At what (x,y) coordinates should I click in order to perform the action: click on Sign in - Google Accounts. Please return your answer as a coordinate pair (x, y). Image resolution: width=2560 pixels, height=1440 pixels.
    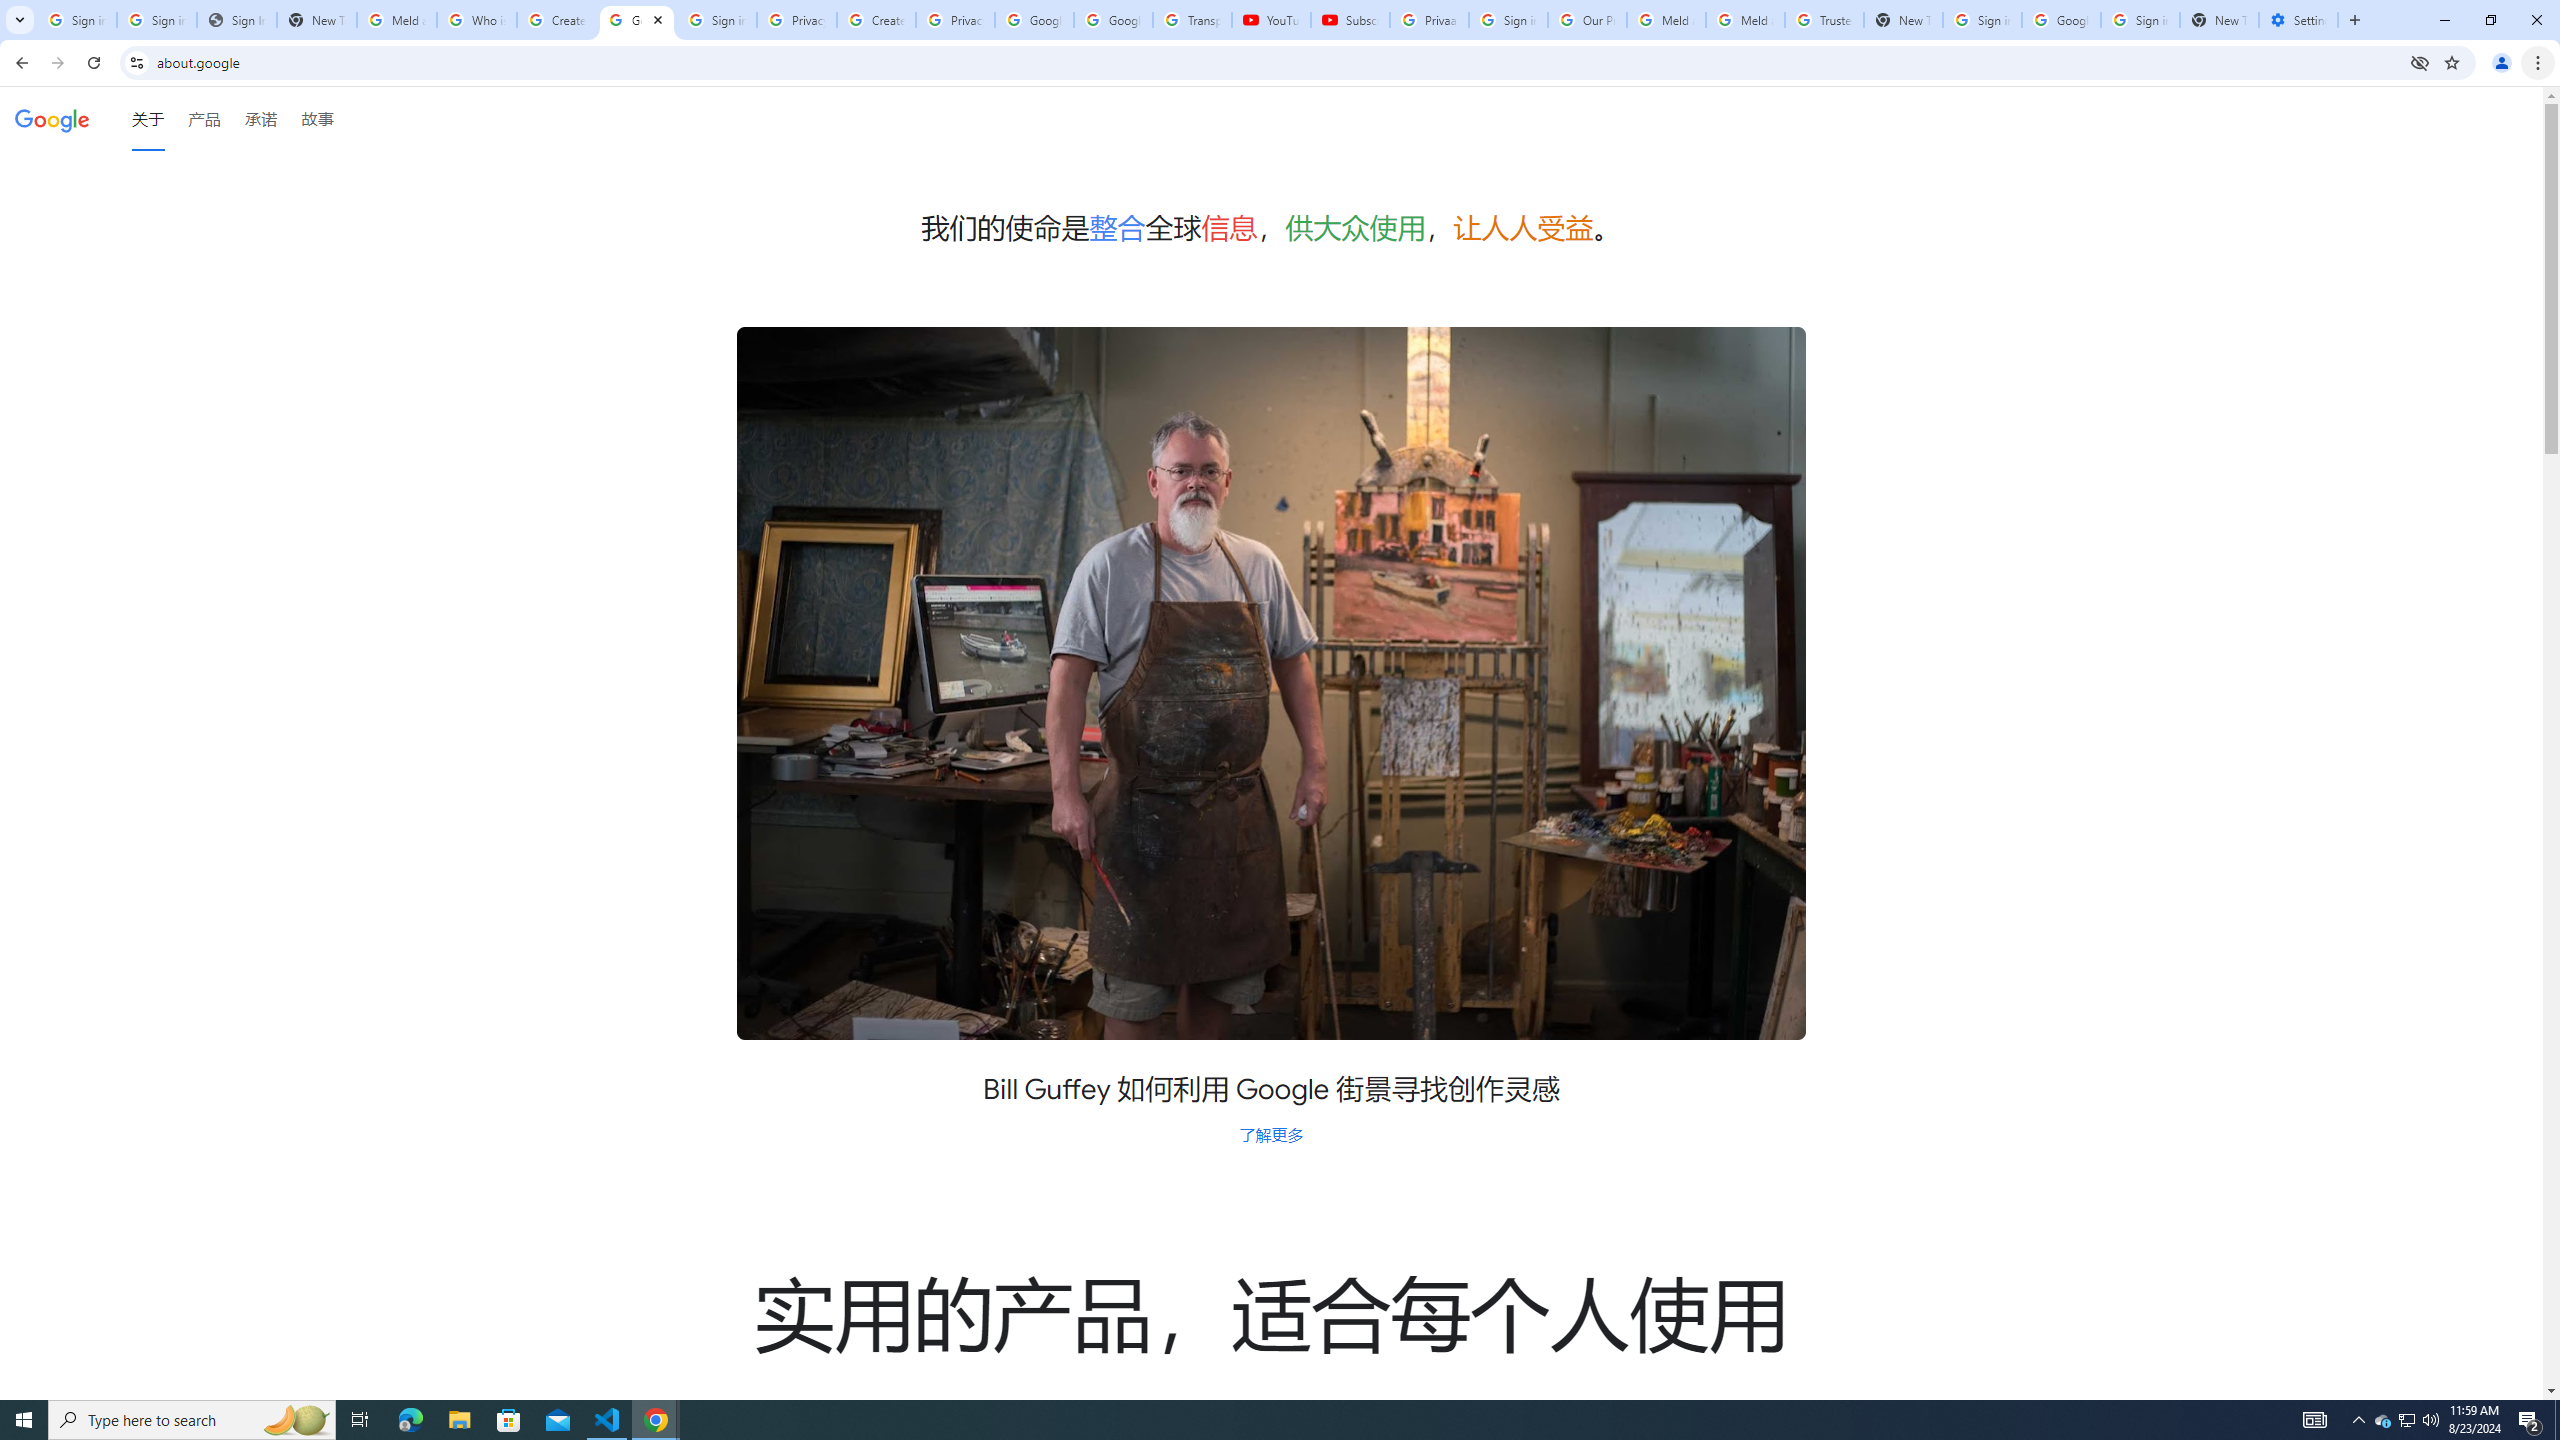
    Looking at the image, I should click on (2140, 20).